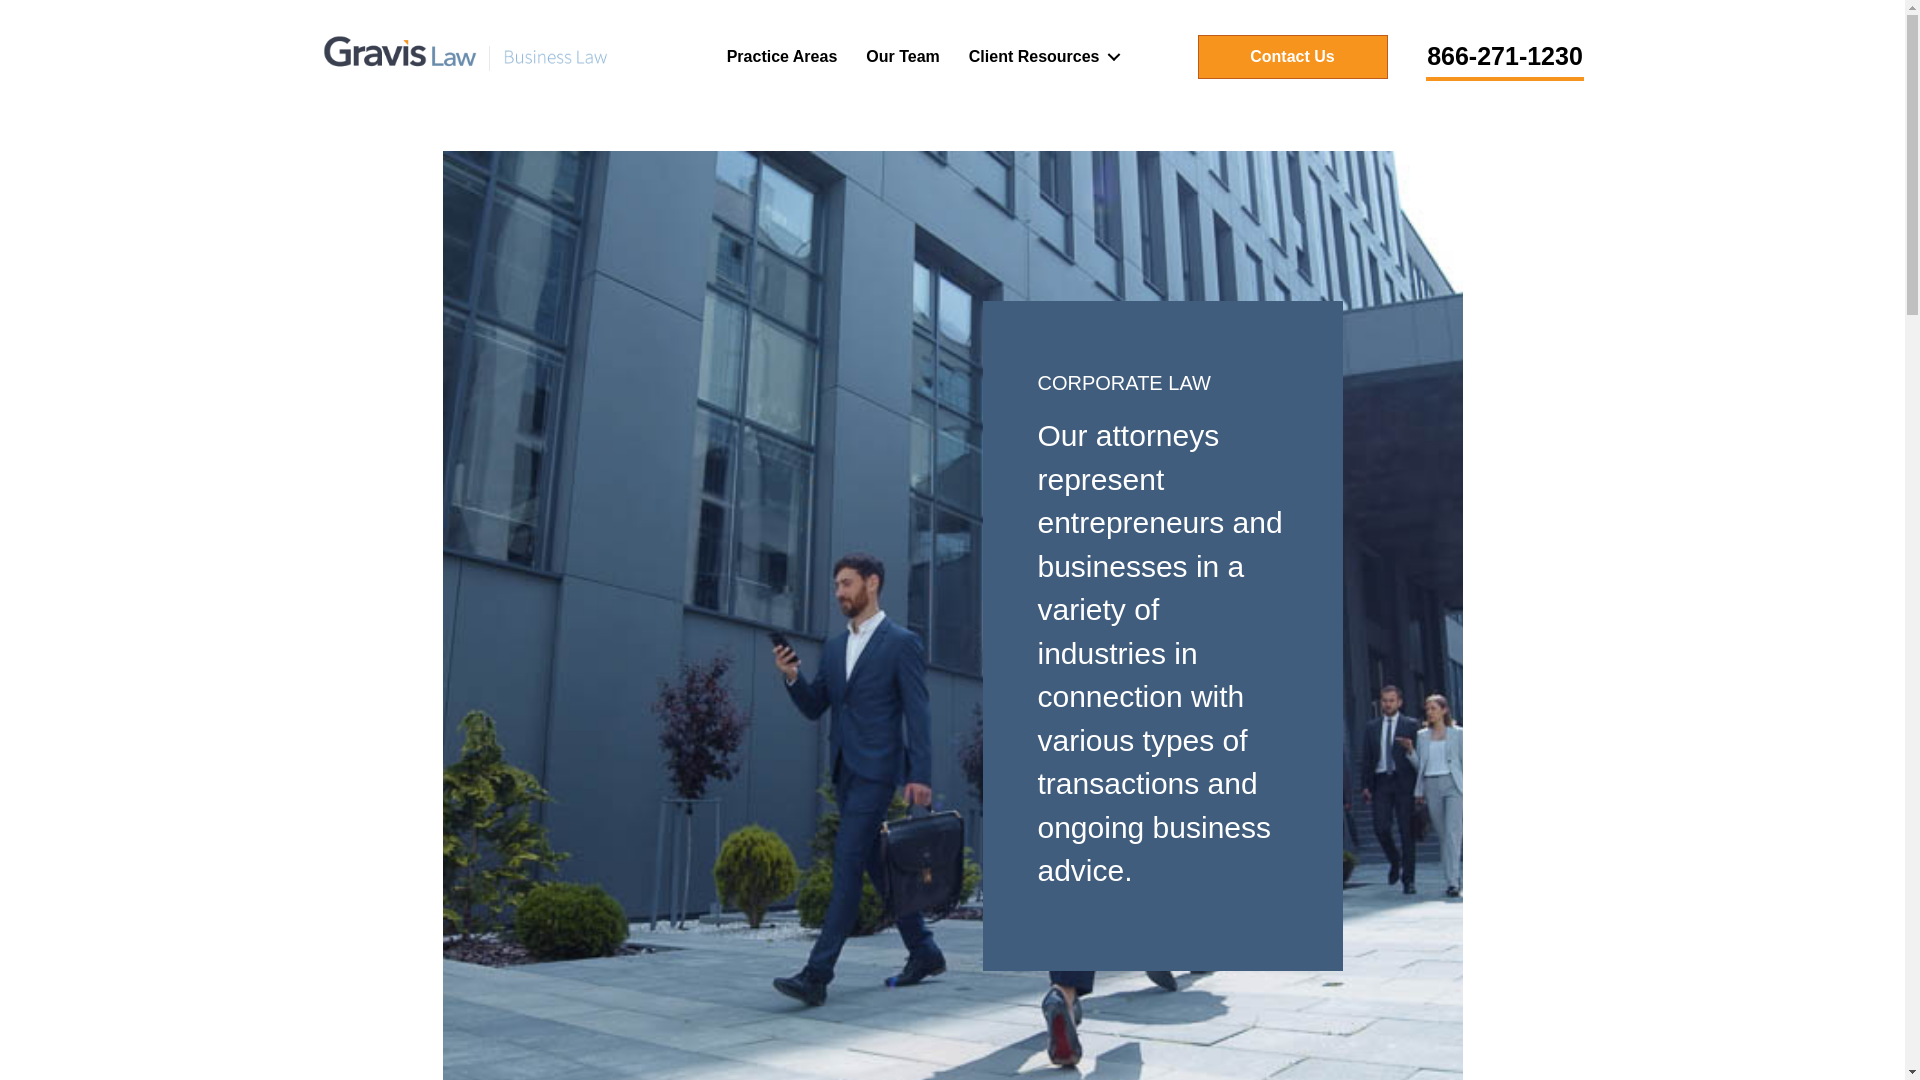 This screenshot has height=1080, width=1920. Describe the element at coordinates (1293, 56) in the screenshot. I see `Contact Us` at that location.